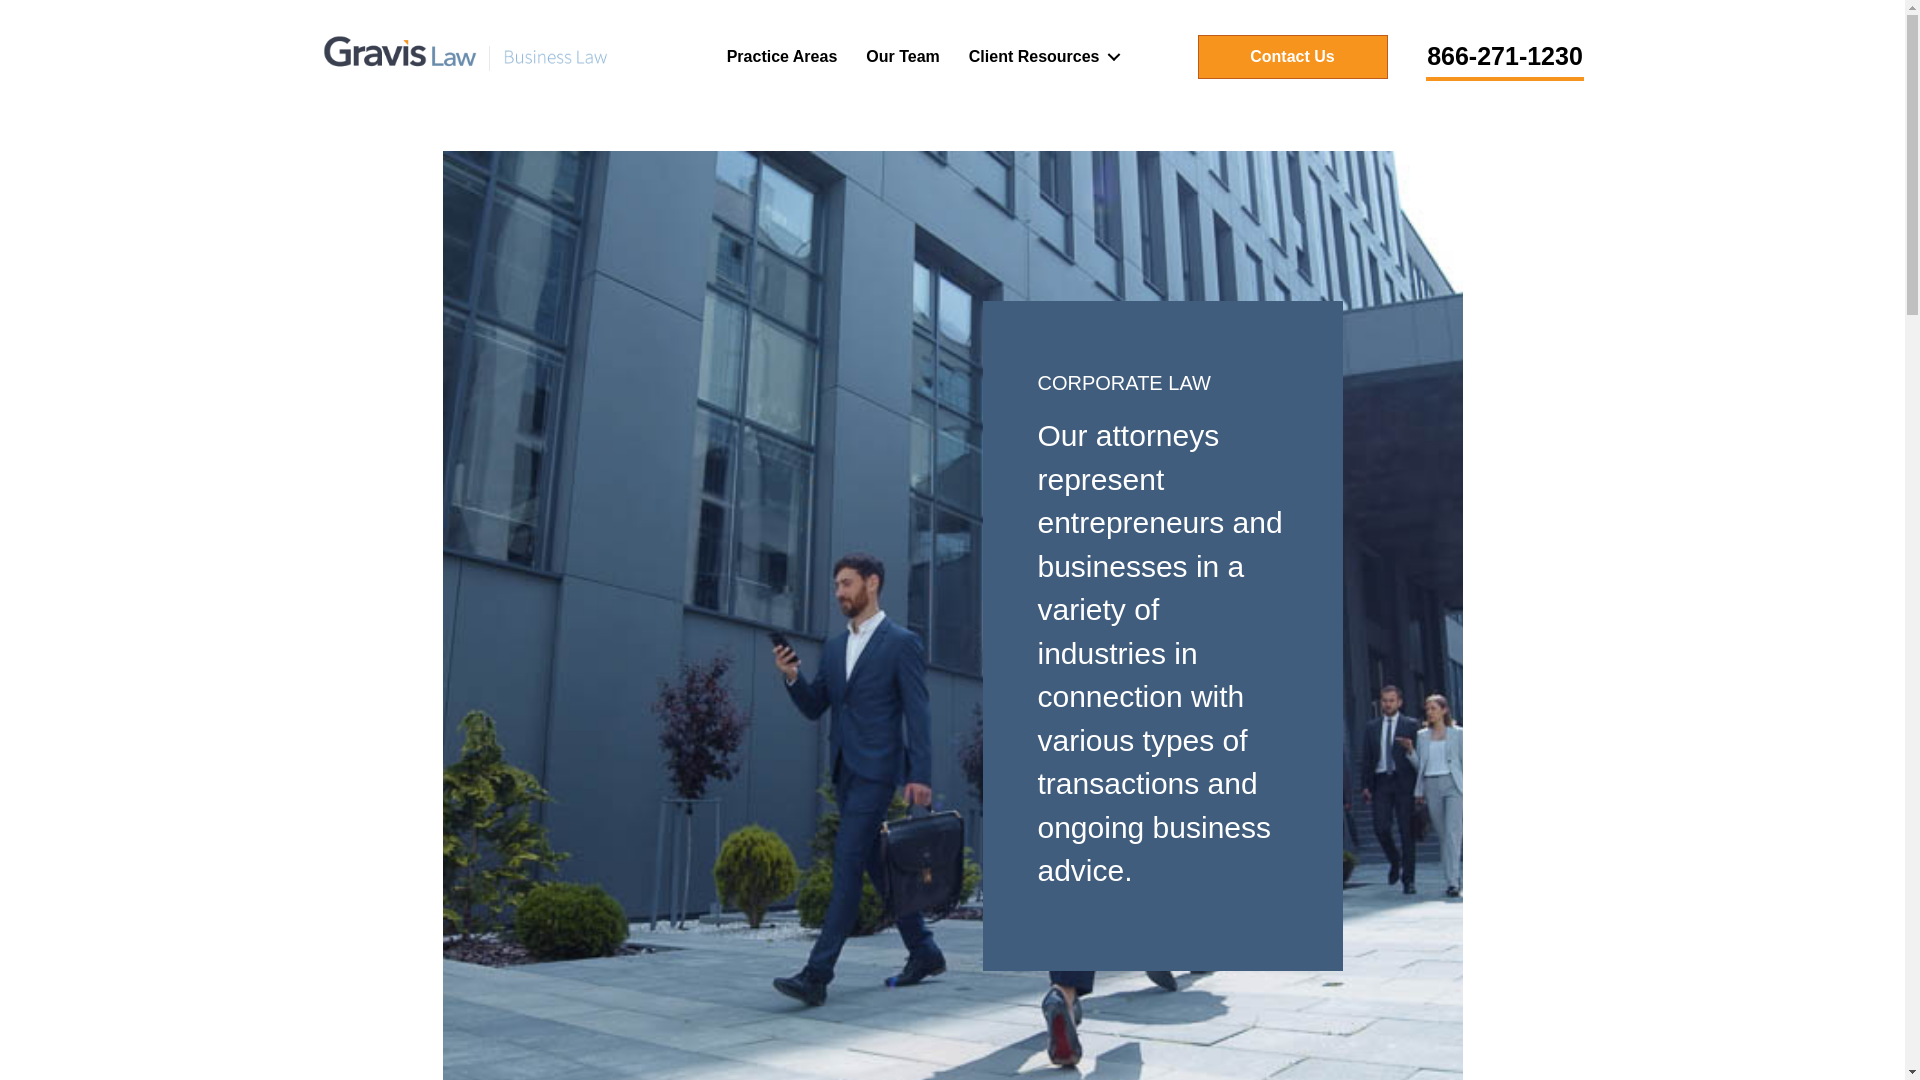 This screenshot has height=1080, width=1920. Describe the element at coordinates (1293, 56) in the screenshot. I see `Contact Us` at that location.